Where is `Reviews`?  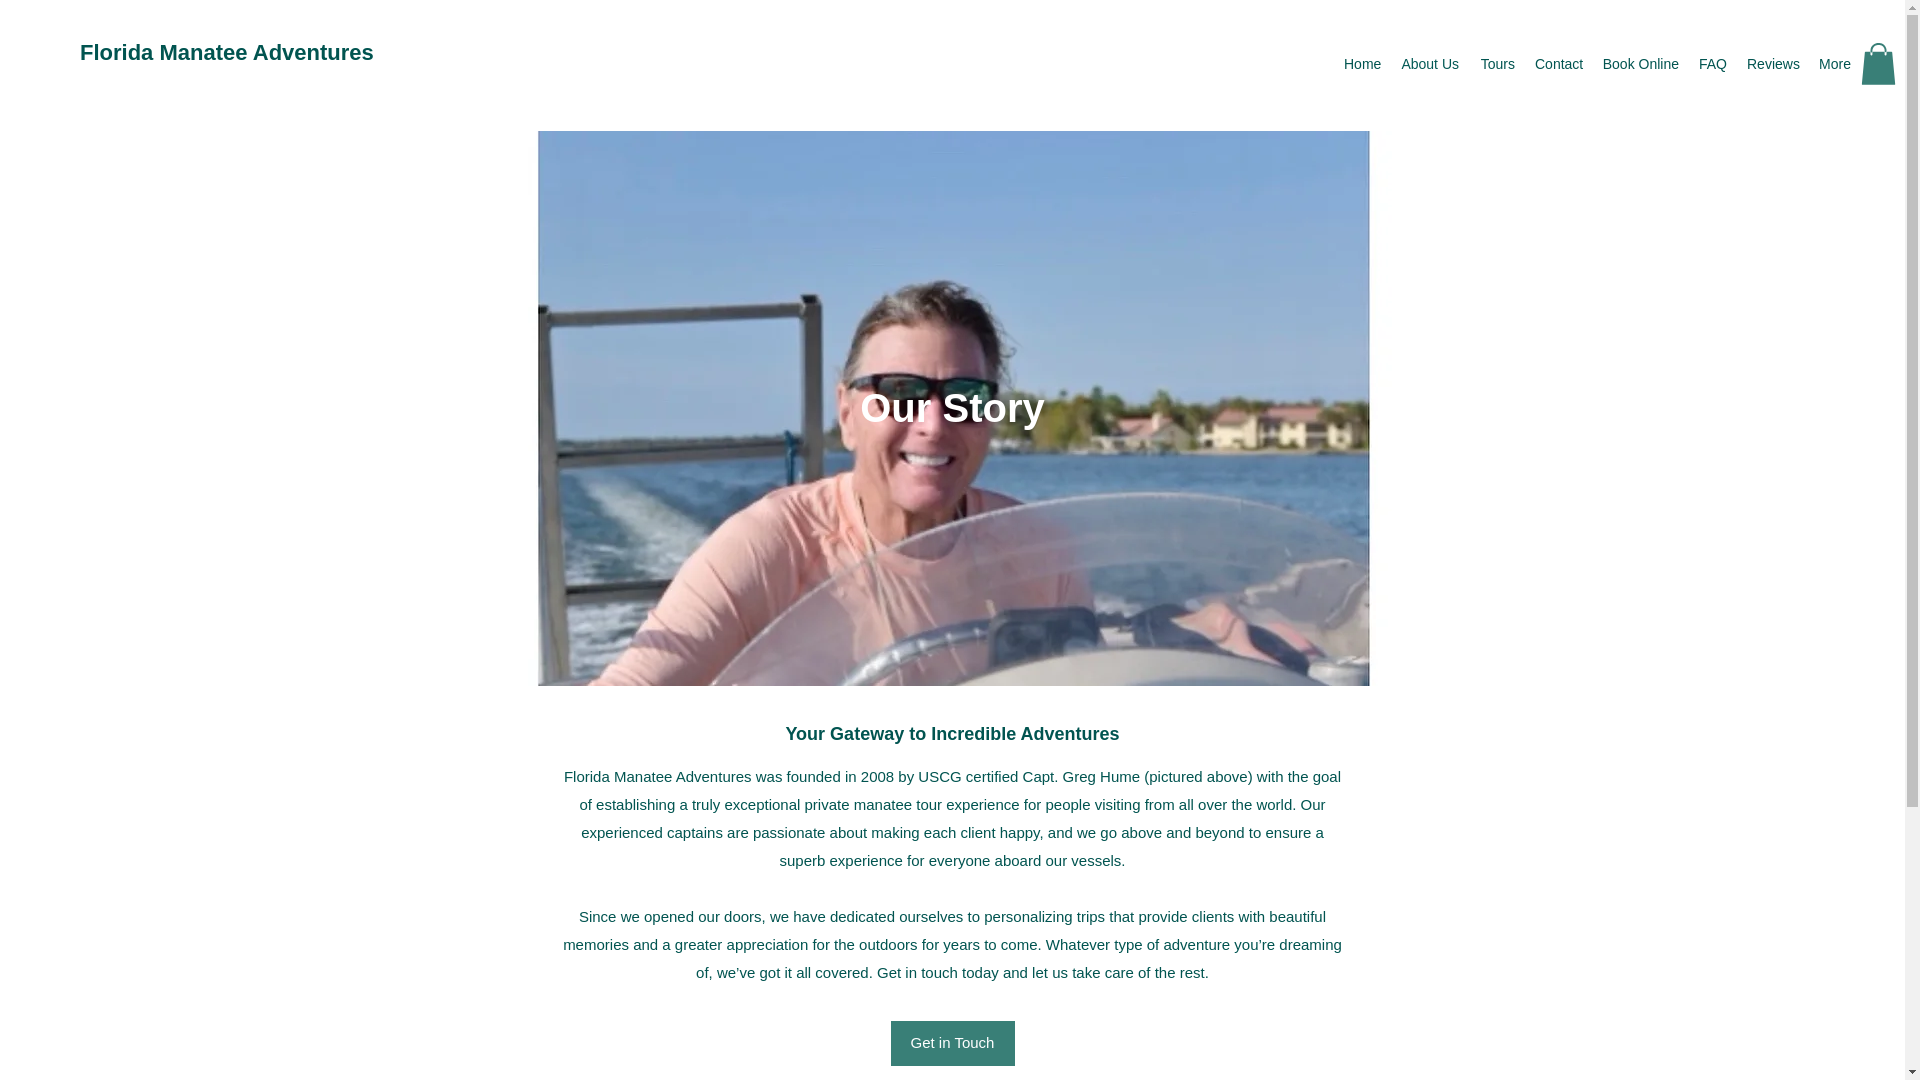 Reviews is located at coordinates (1772, 63).